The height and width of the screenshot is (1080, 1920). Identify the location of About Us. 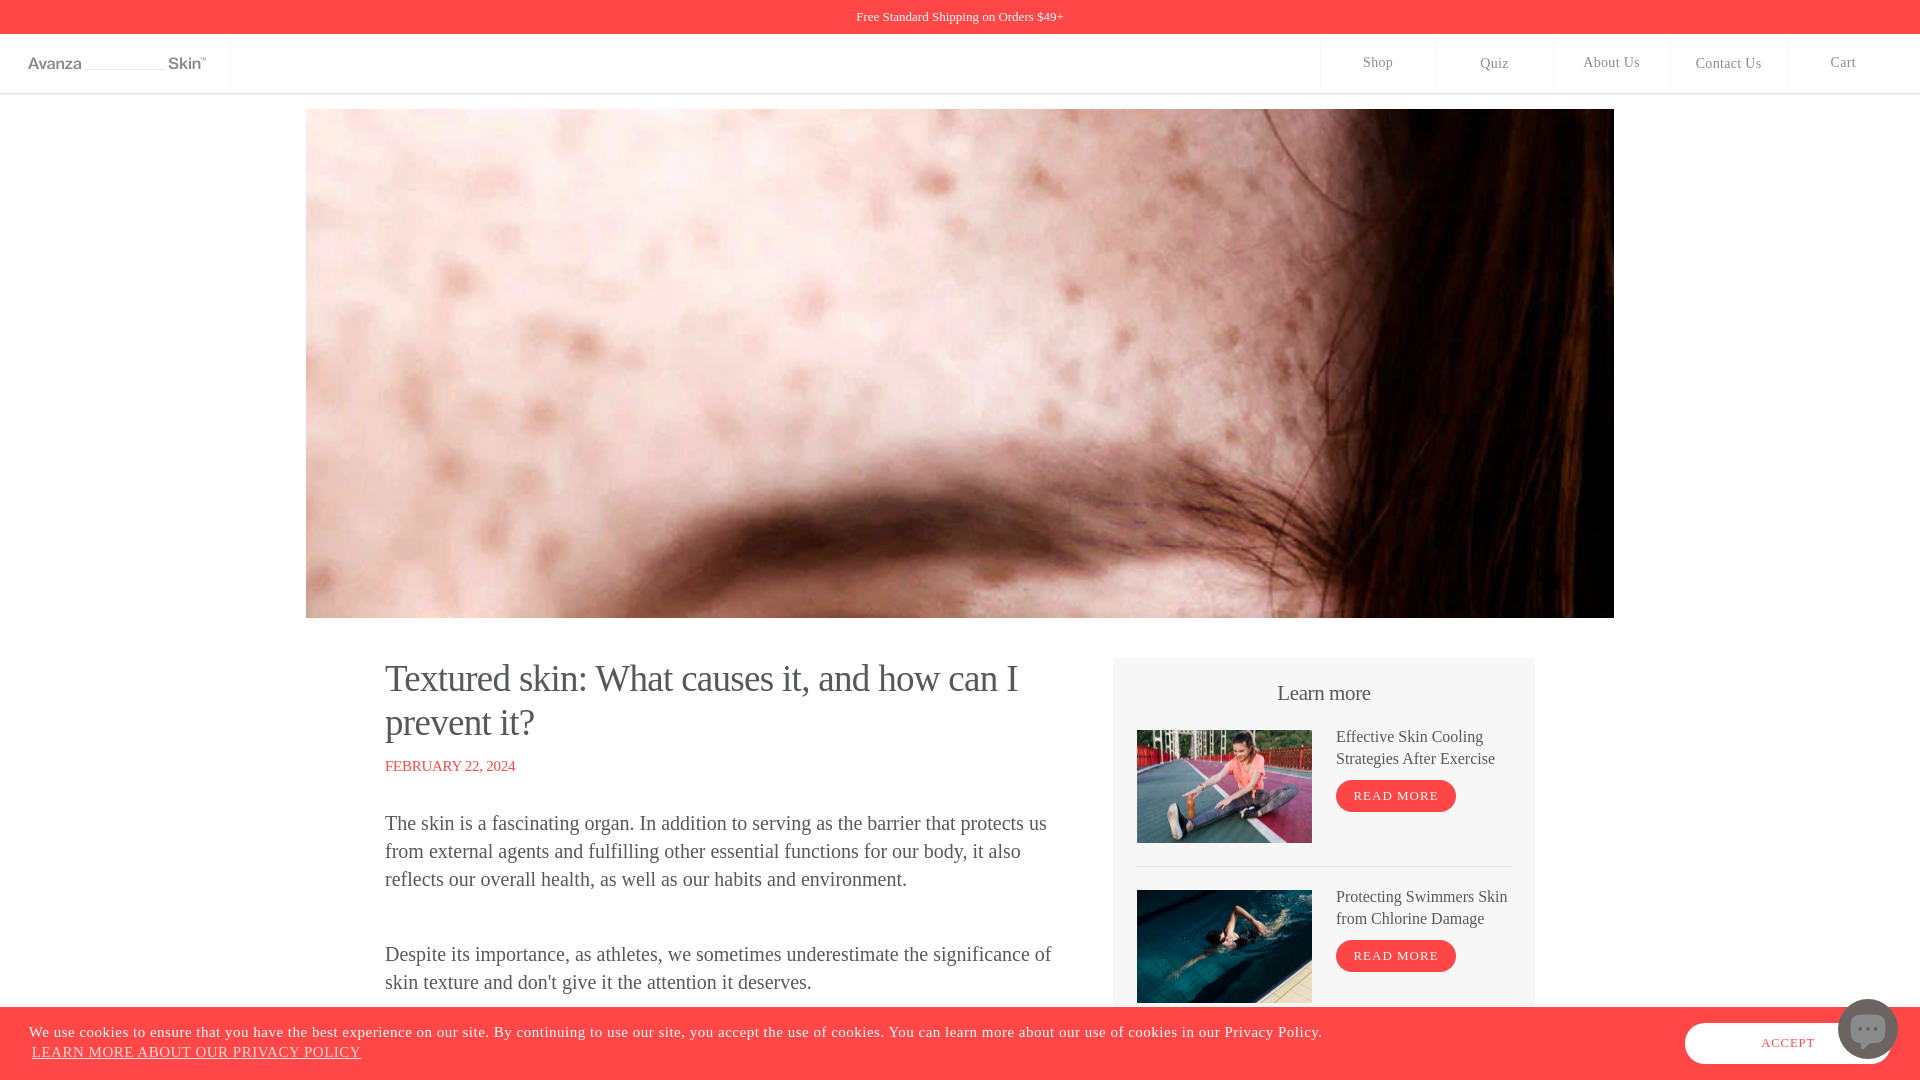
(1610, 63).